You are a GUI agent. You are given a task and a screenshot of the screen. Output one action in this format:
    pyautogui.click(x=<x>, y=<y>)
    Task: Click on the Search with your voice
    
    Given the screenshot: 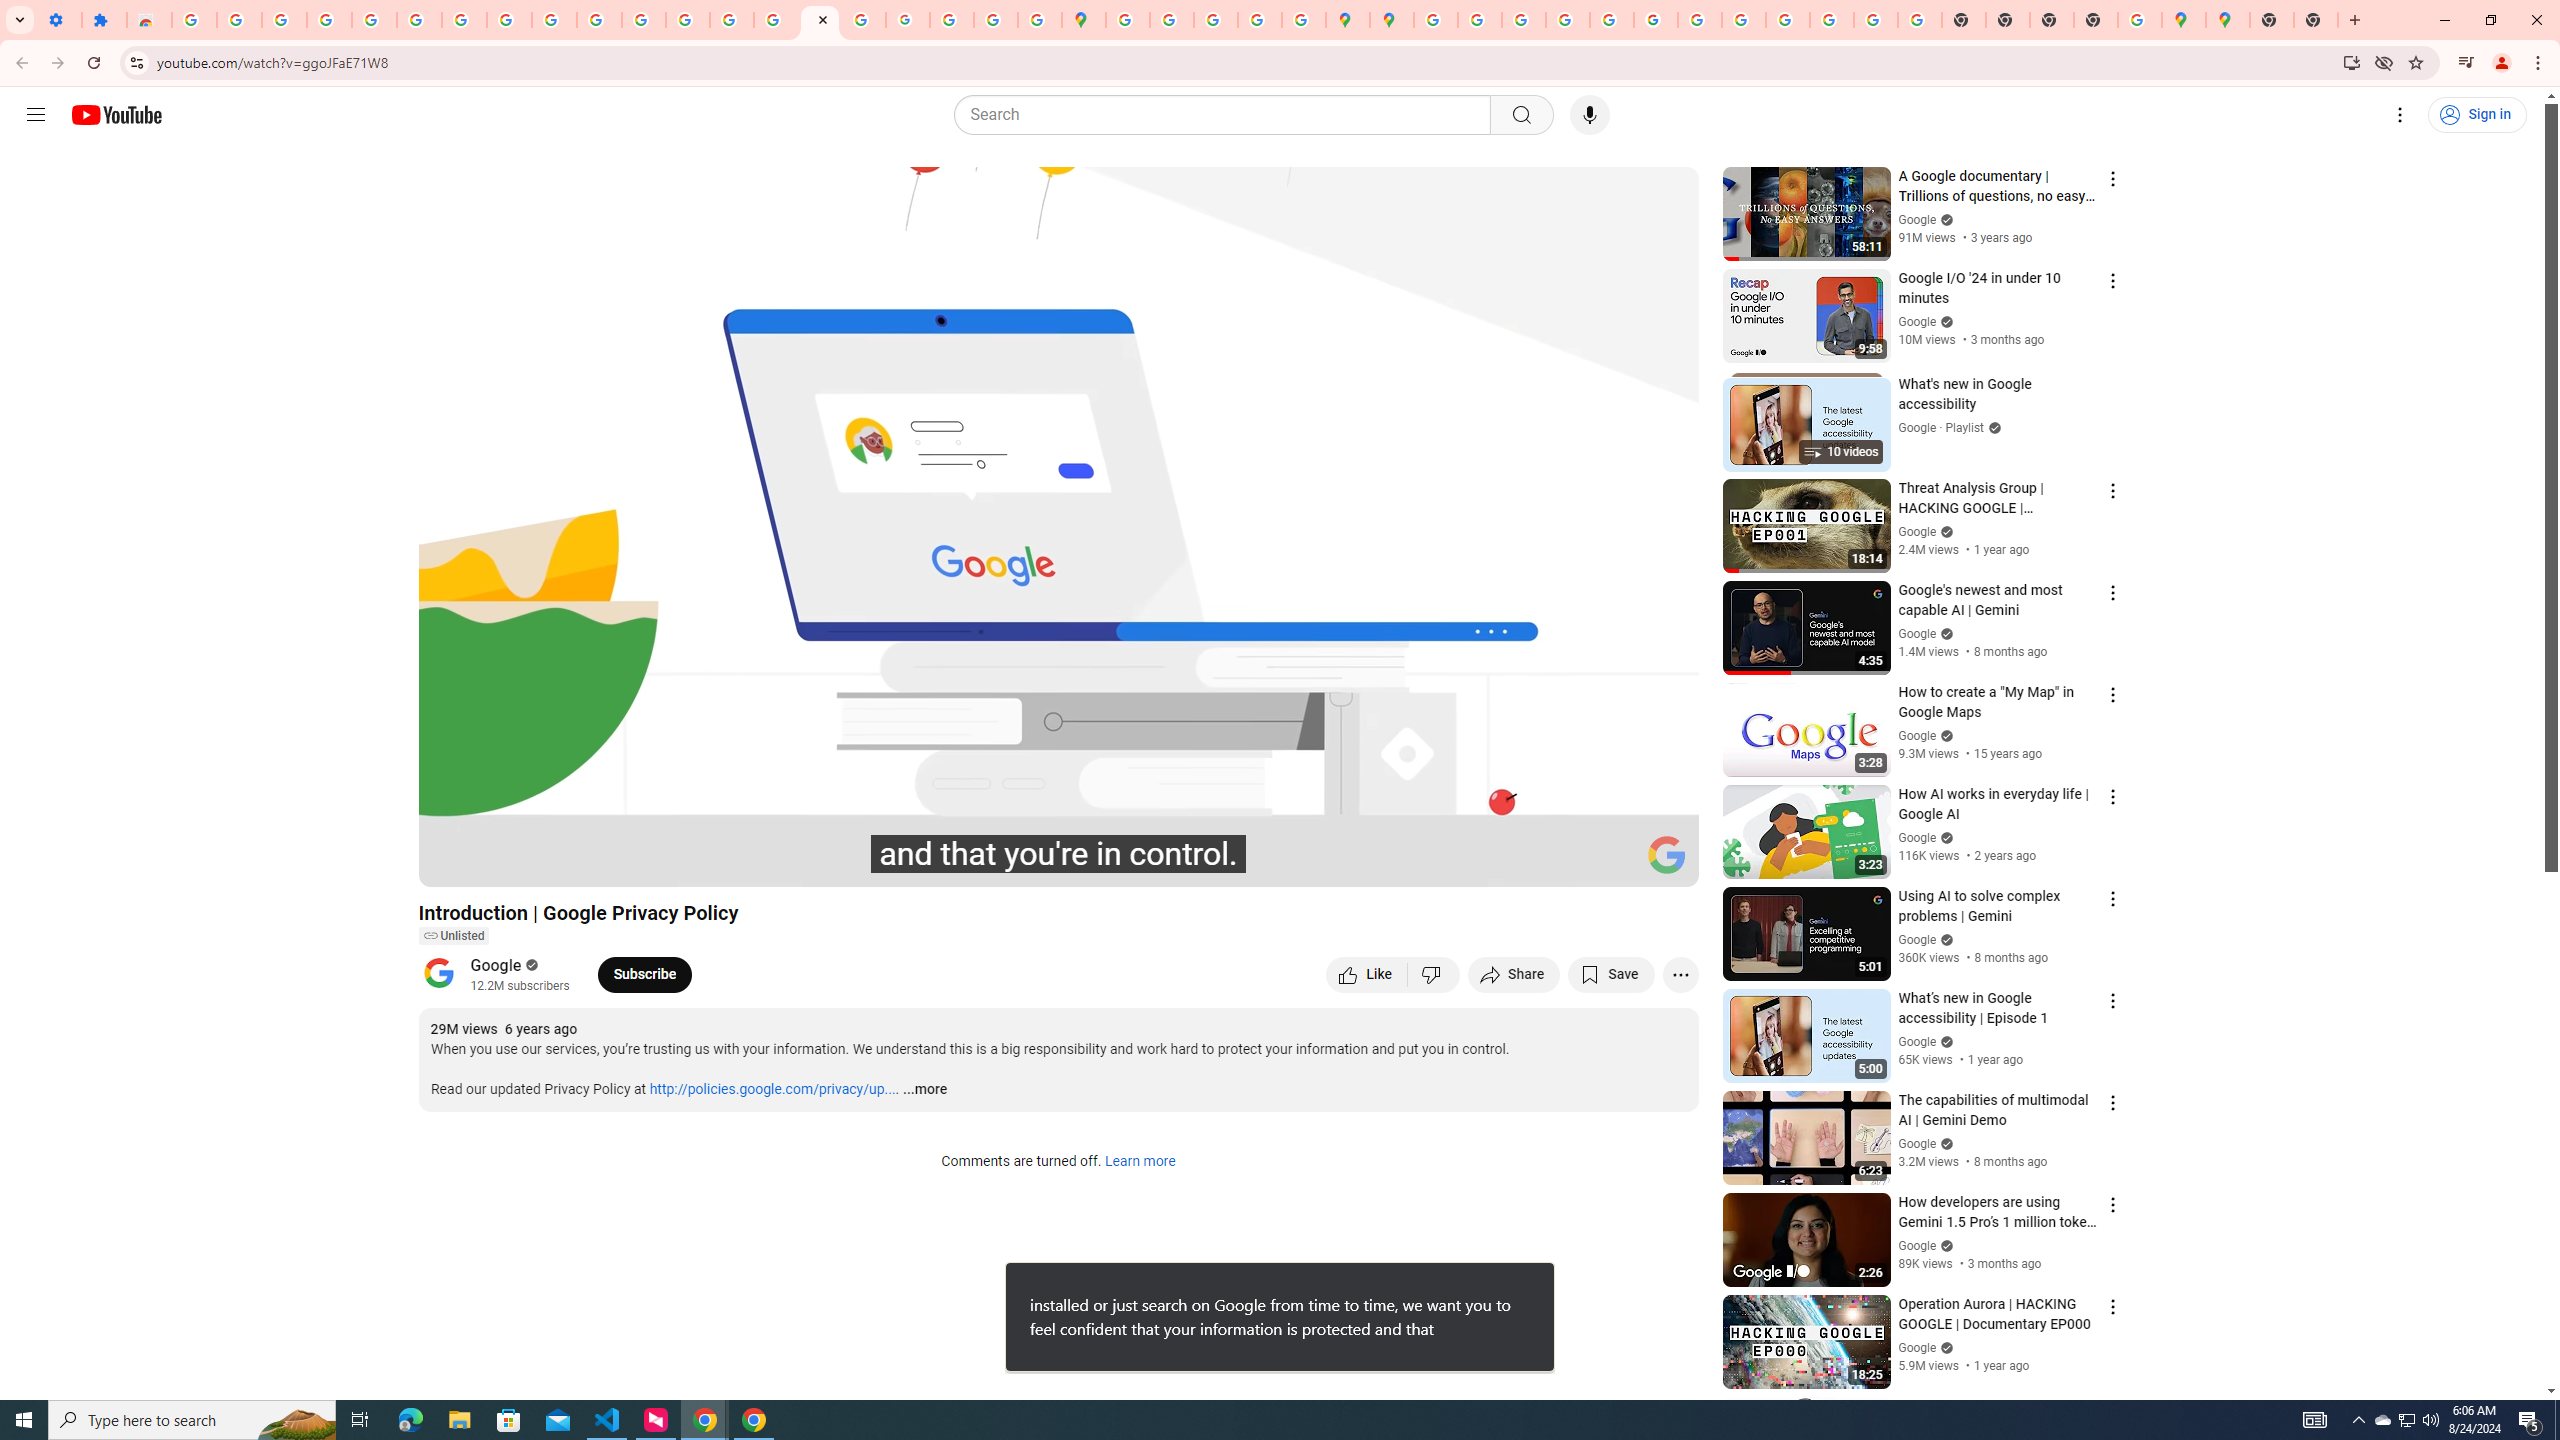 What is the action you would take?
    pyautogui.click(x=1590, y=115)
    